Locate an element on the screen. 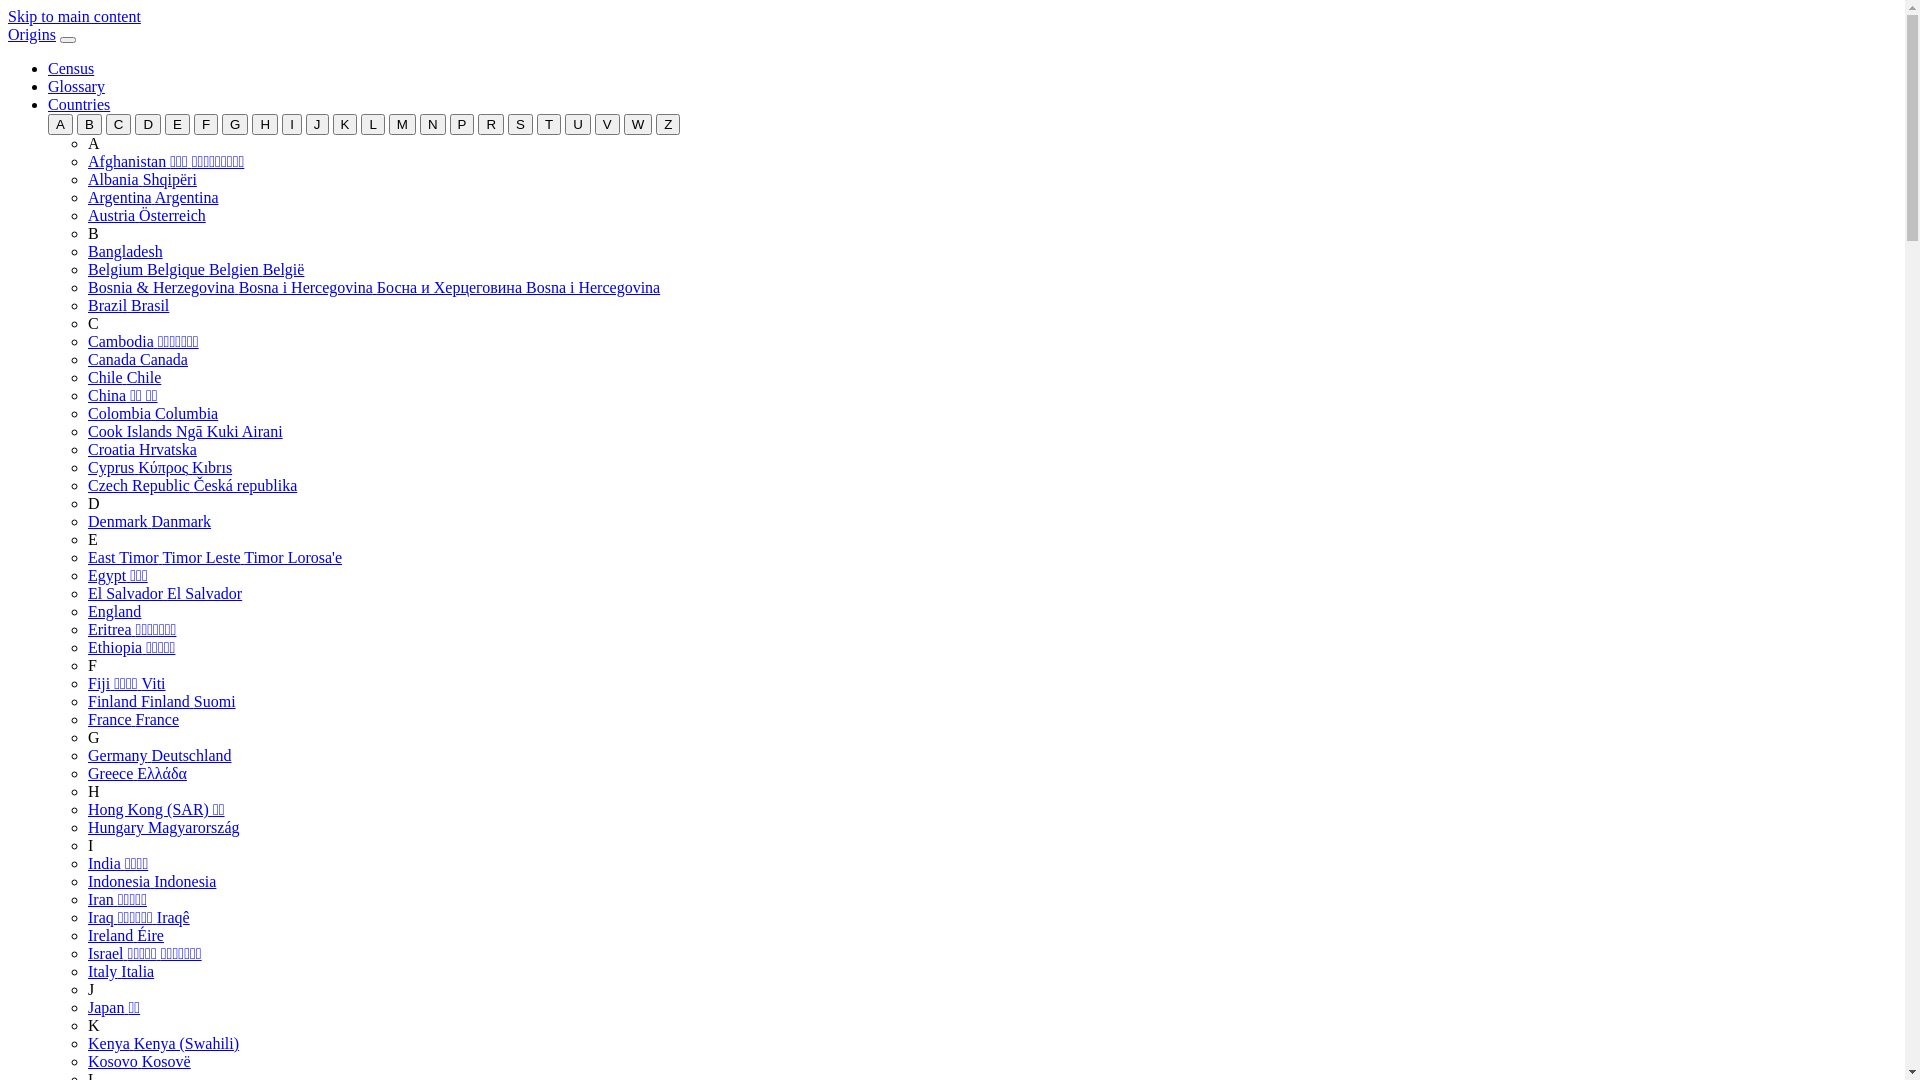  R is located at coordinates (491, 124).